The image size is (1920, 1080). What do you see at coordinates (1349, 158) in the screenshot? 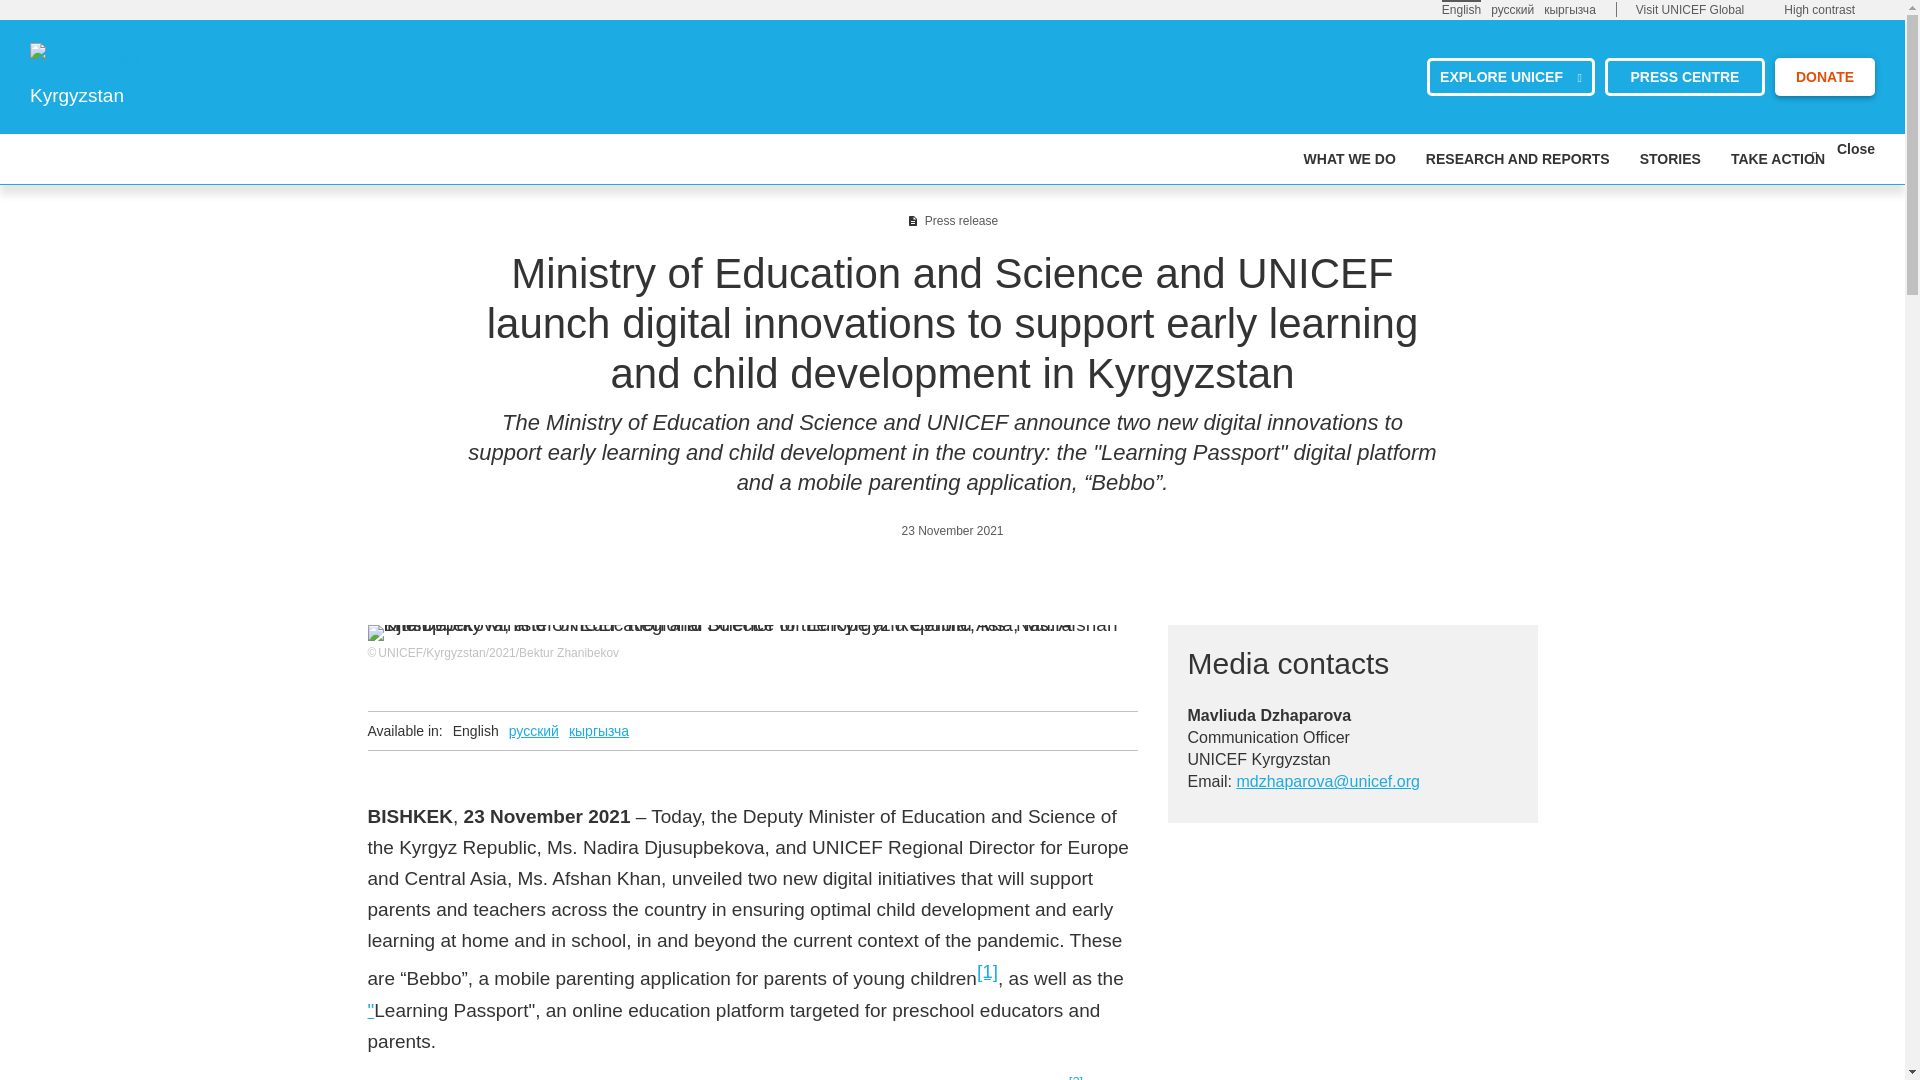
I see `WHAT WE DO` at bounding box center [1349, 158].